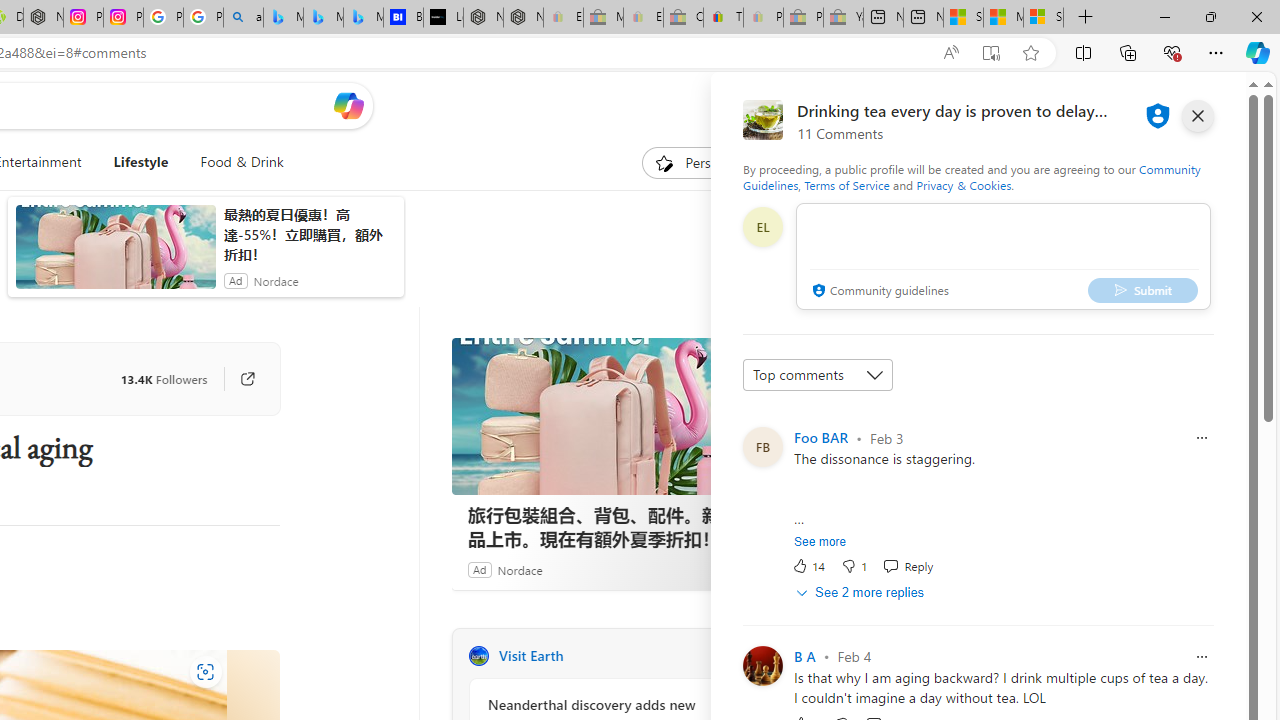 The width and height of the screenshot is (1280, 720). What do you see at coordinates (854, 566) in the screenshot?
I see `Dislike` at bounding box center [854, 566].